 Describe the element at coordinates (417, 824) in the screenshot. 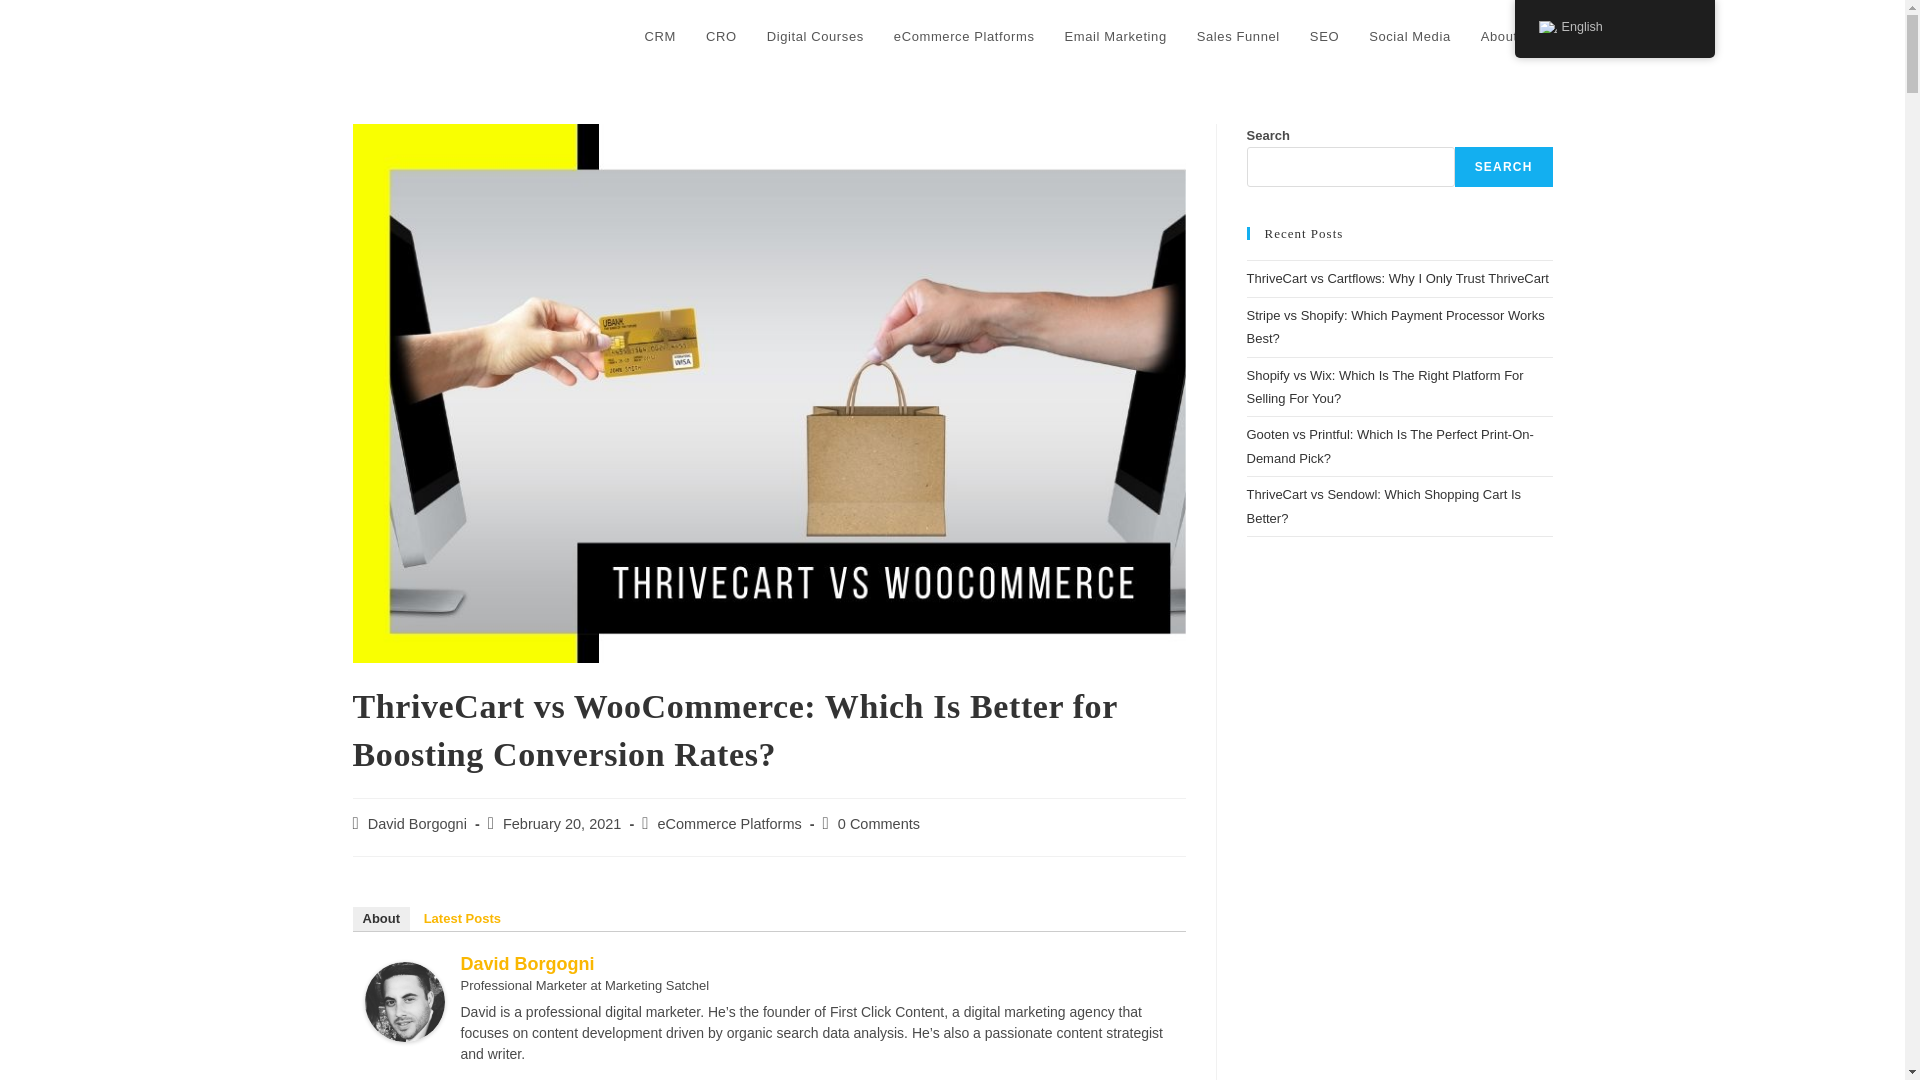

I see `Posts by David Borgogni` at that location.